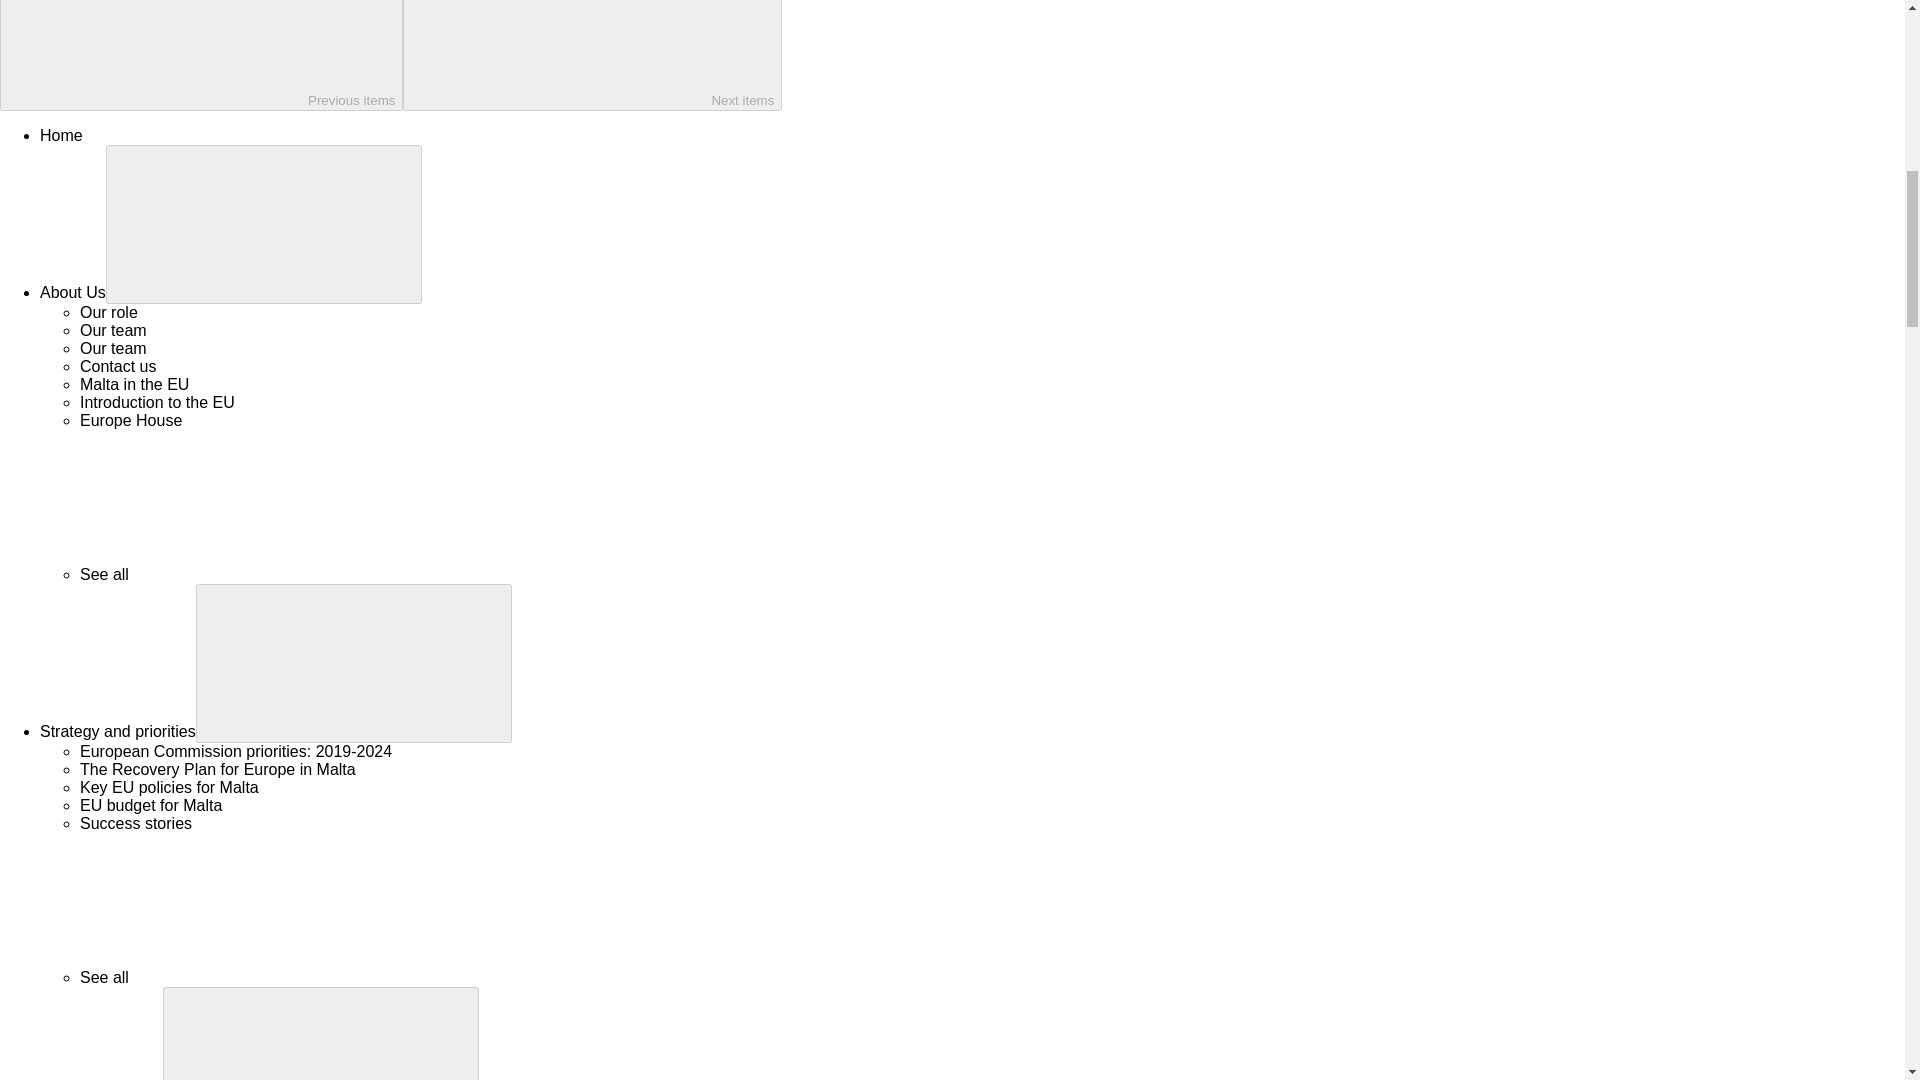  What do you see at coordinates (118, 366) in the screenshot?
I see `Contact us` at bounding box center [118, 366].